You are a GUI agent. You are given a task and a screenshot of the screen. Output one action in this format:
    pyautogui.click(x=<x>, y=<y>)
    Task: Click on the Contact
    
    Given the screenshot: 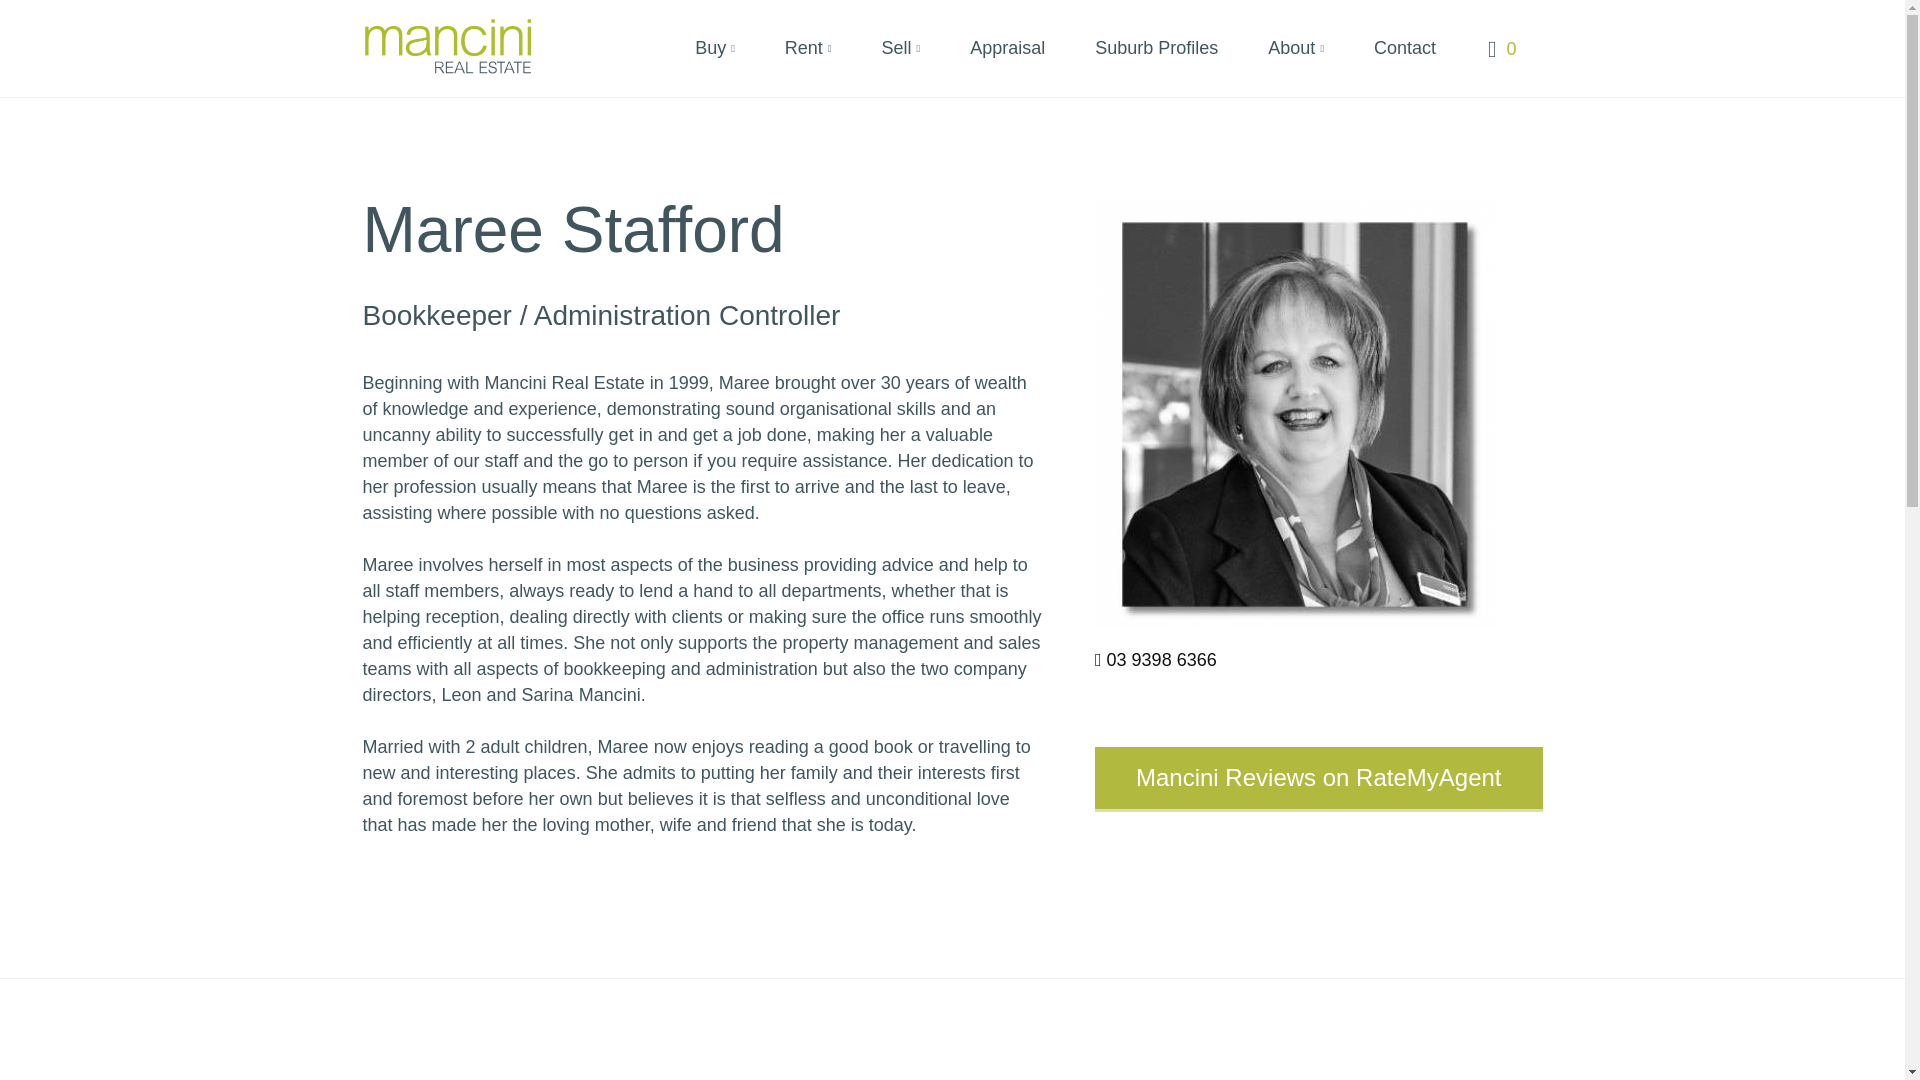 What is the action you would take?
    pyautogui.click(x=1400, y=57)
    